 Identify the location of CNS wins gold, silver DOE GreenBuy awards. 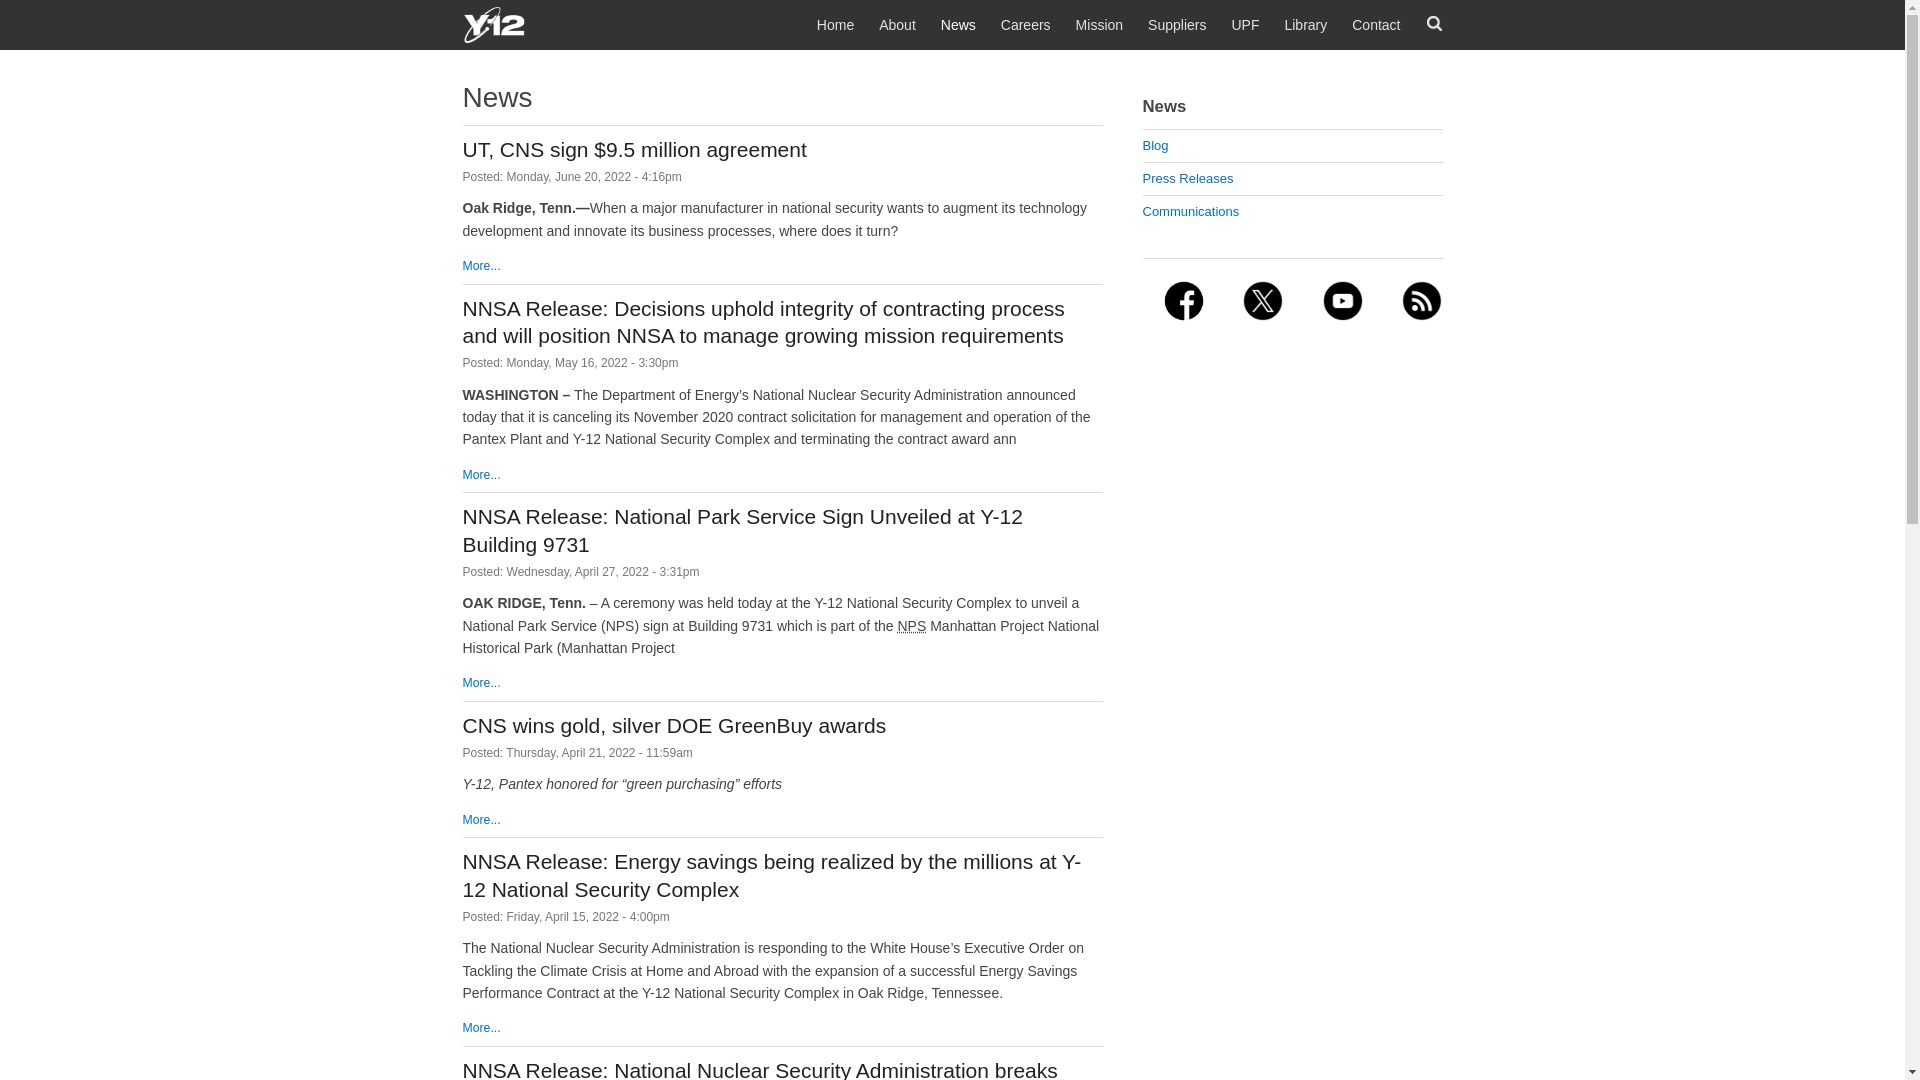
(674, 724).